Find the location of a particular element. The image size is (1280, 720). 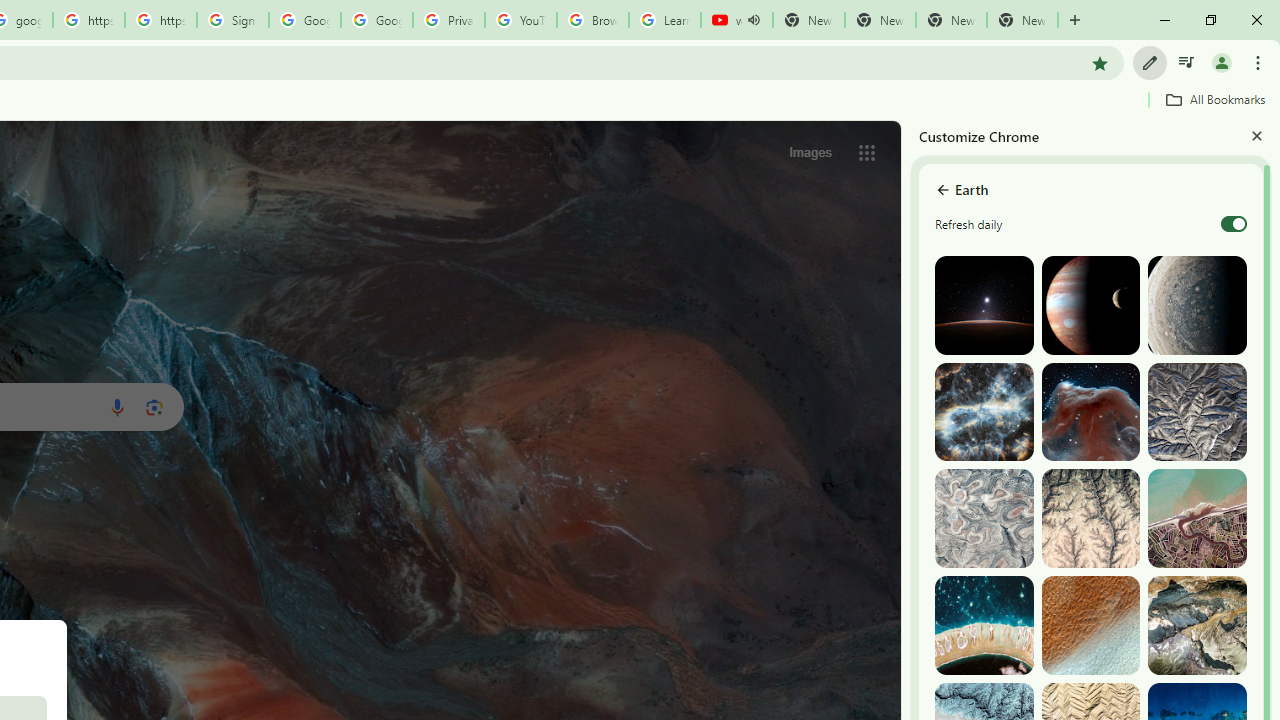

Sign in - Google Accounts is located at coordinates (232, 20).